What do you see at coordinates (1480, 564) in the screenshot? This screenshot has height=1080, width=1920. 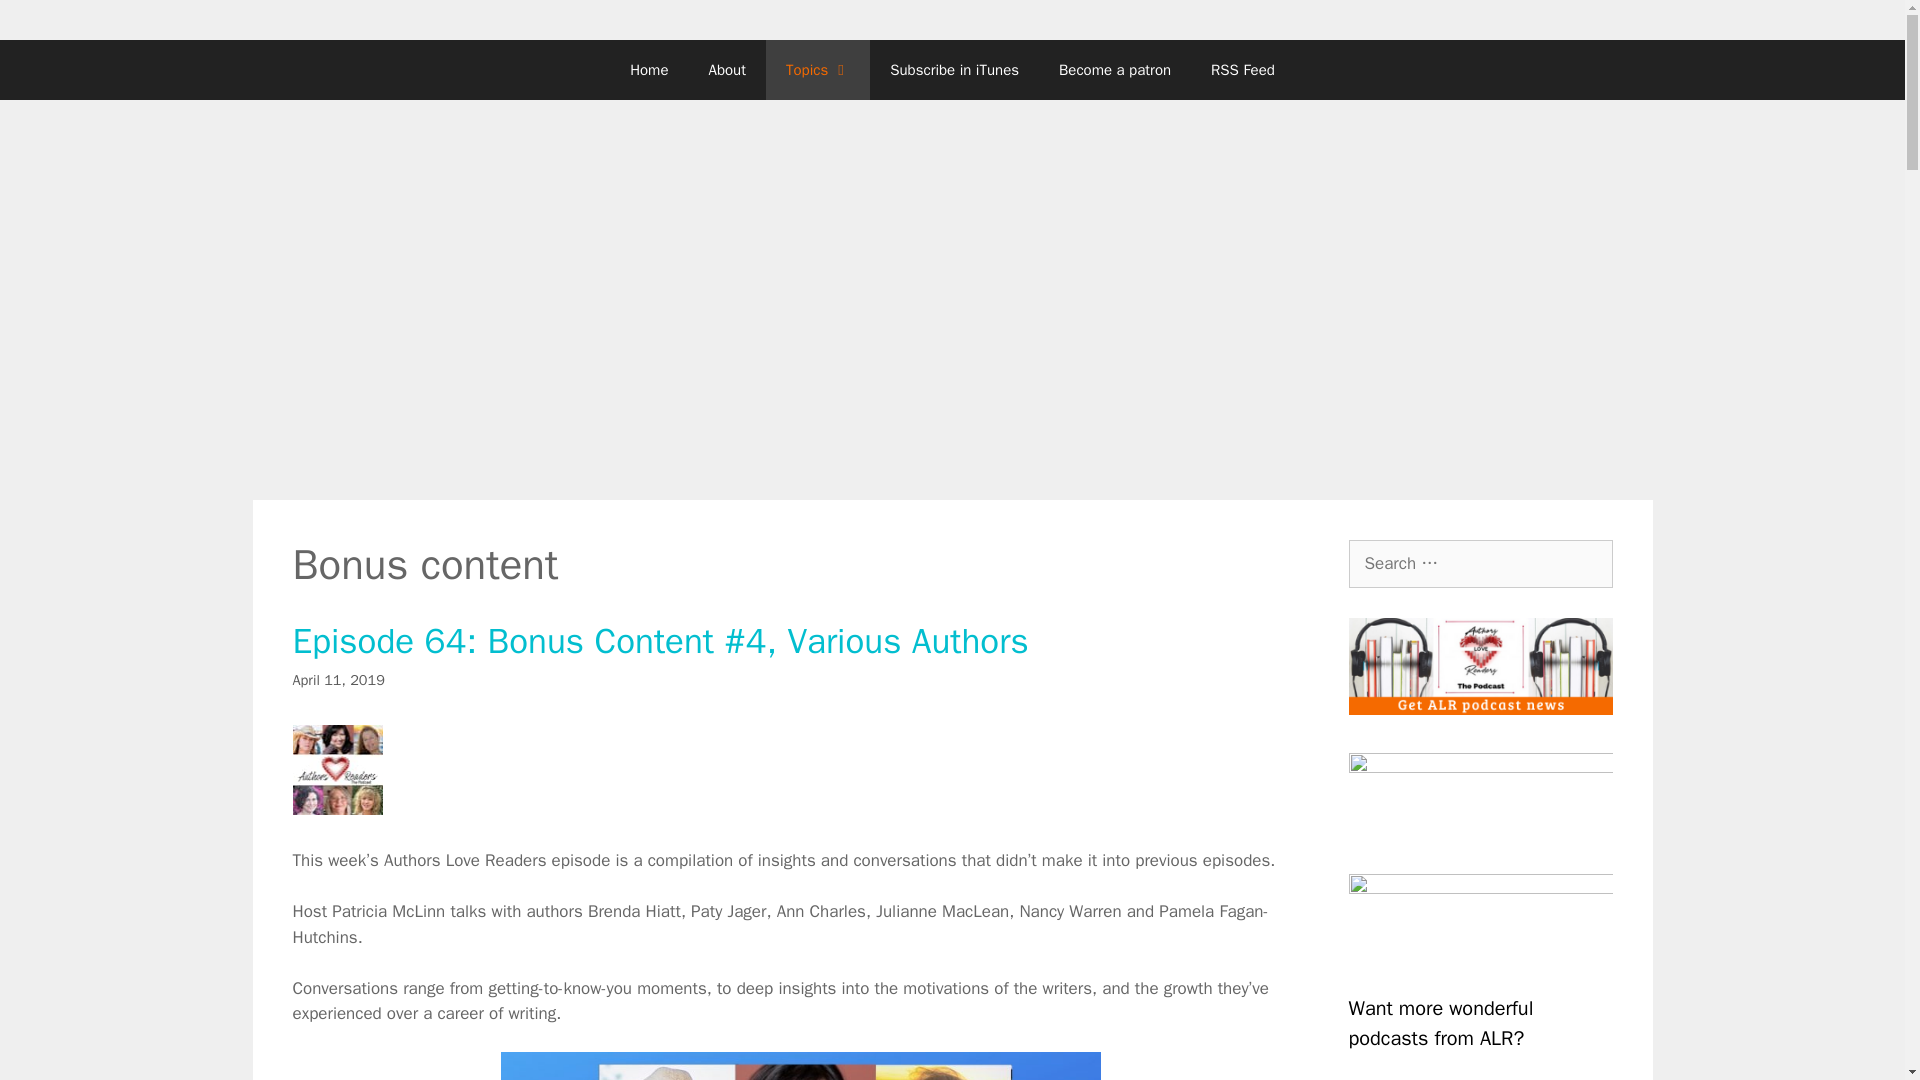 I see `Search for:` at bounding box center [1480, 564].